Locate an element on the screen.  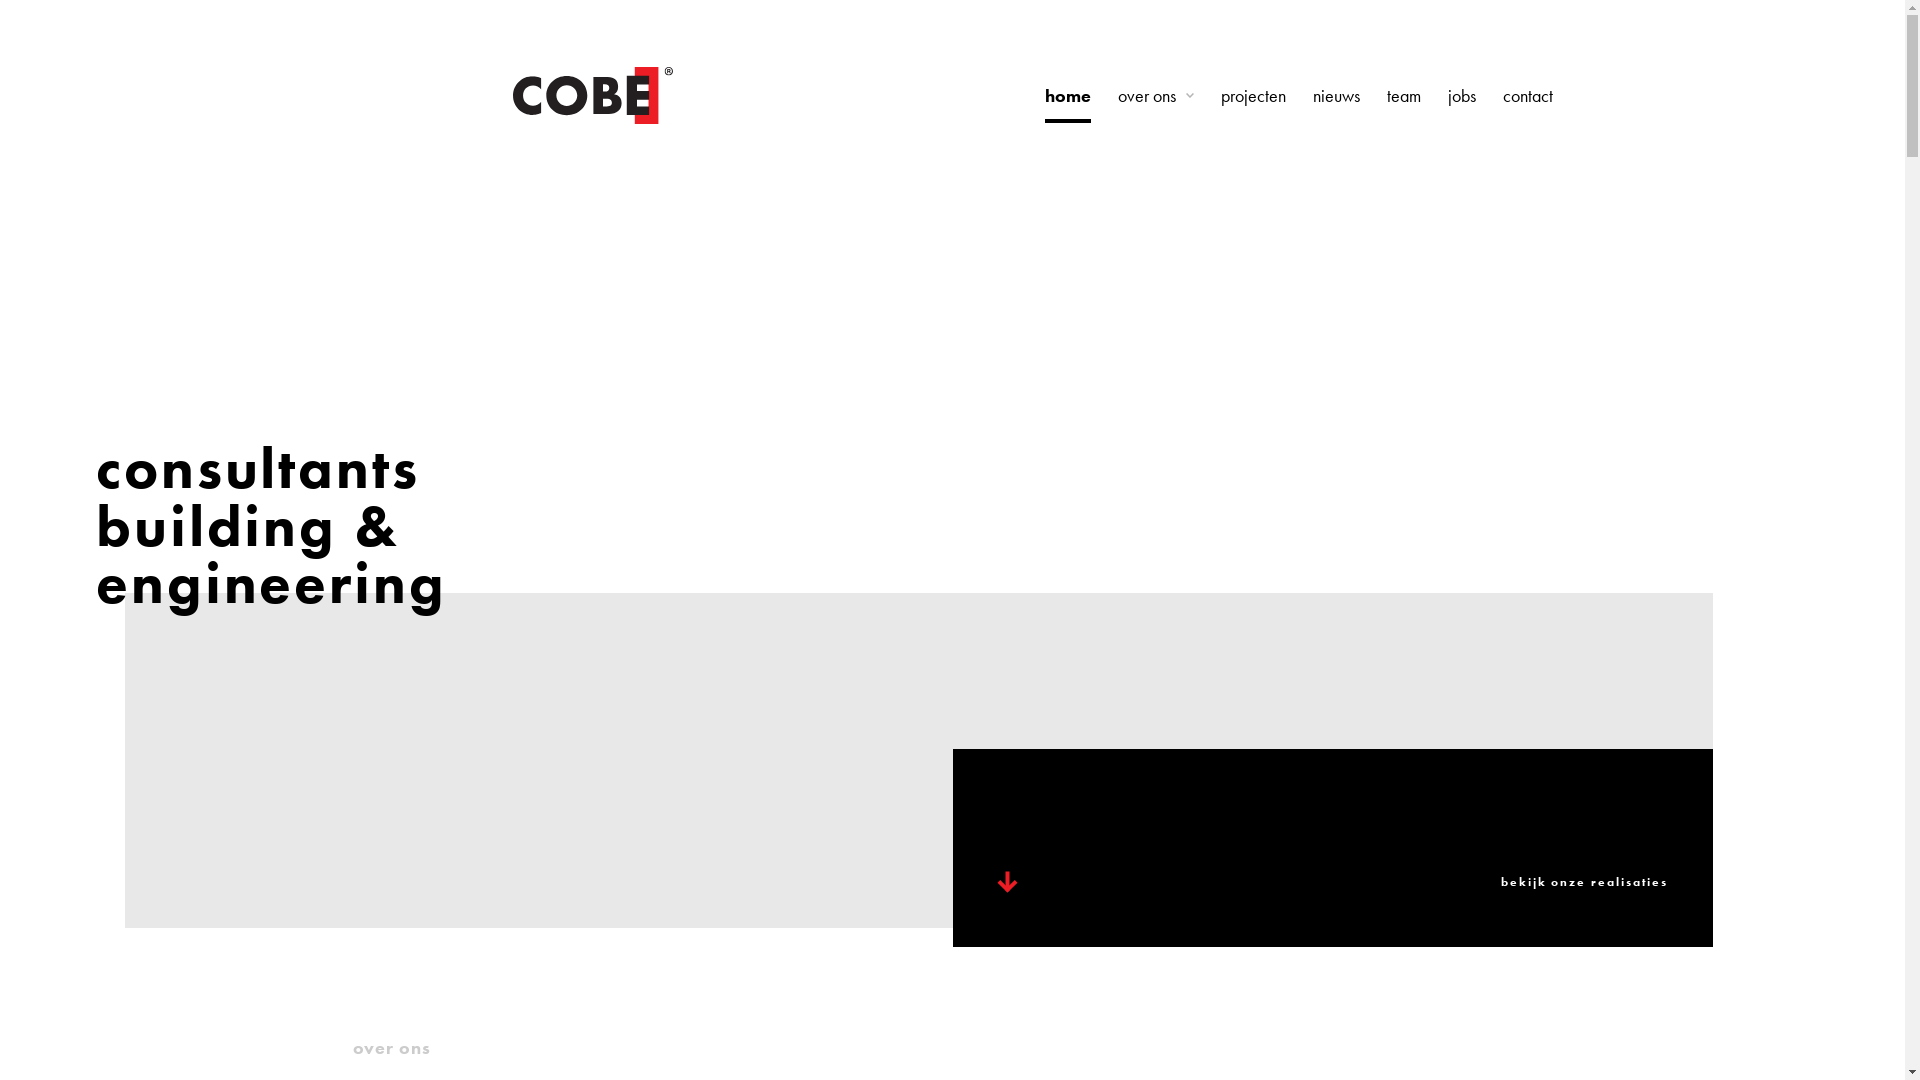
home is located at coordinates (1067, 96).